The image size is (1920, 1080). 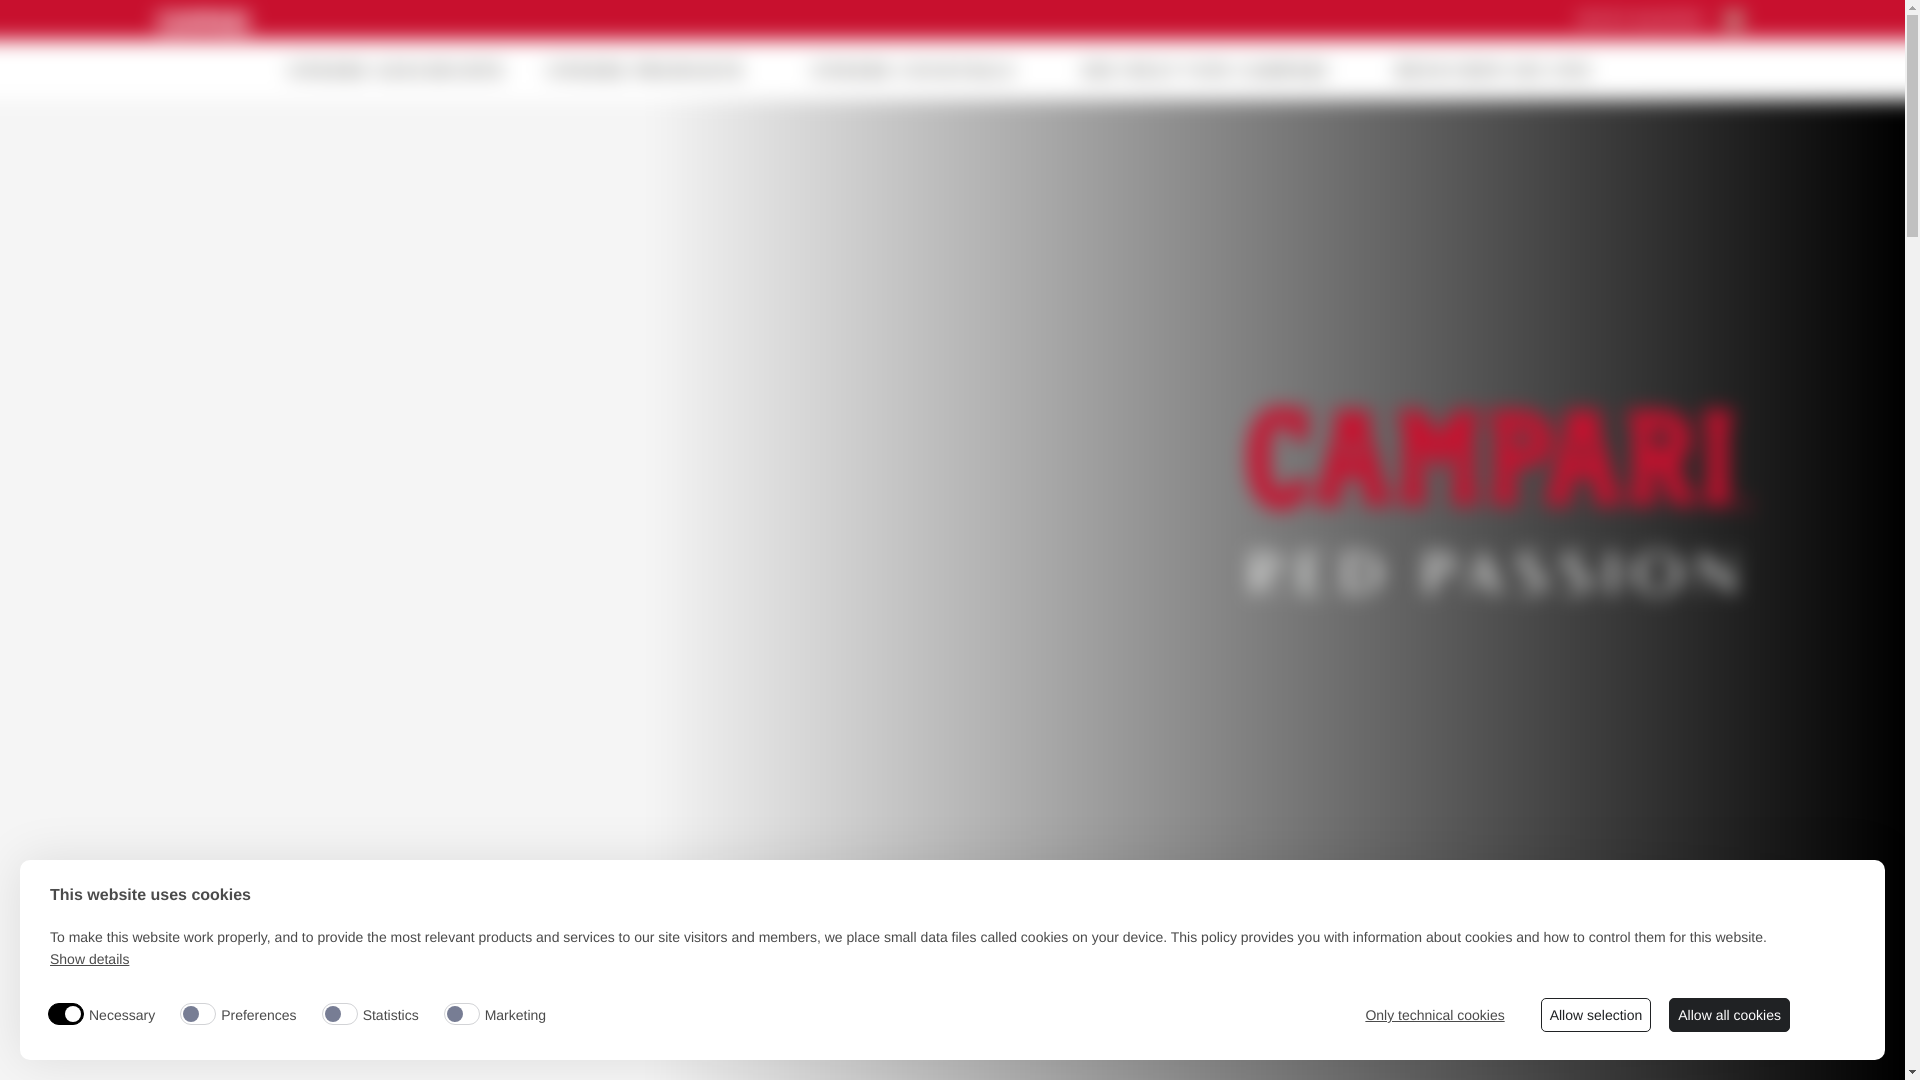 What do you see at coordinates (1218, 70) in the screenshot?
I see `DIE WELT VON CAMPARI` at bounding box center [1218, 70].